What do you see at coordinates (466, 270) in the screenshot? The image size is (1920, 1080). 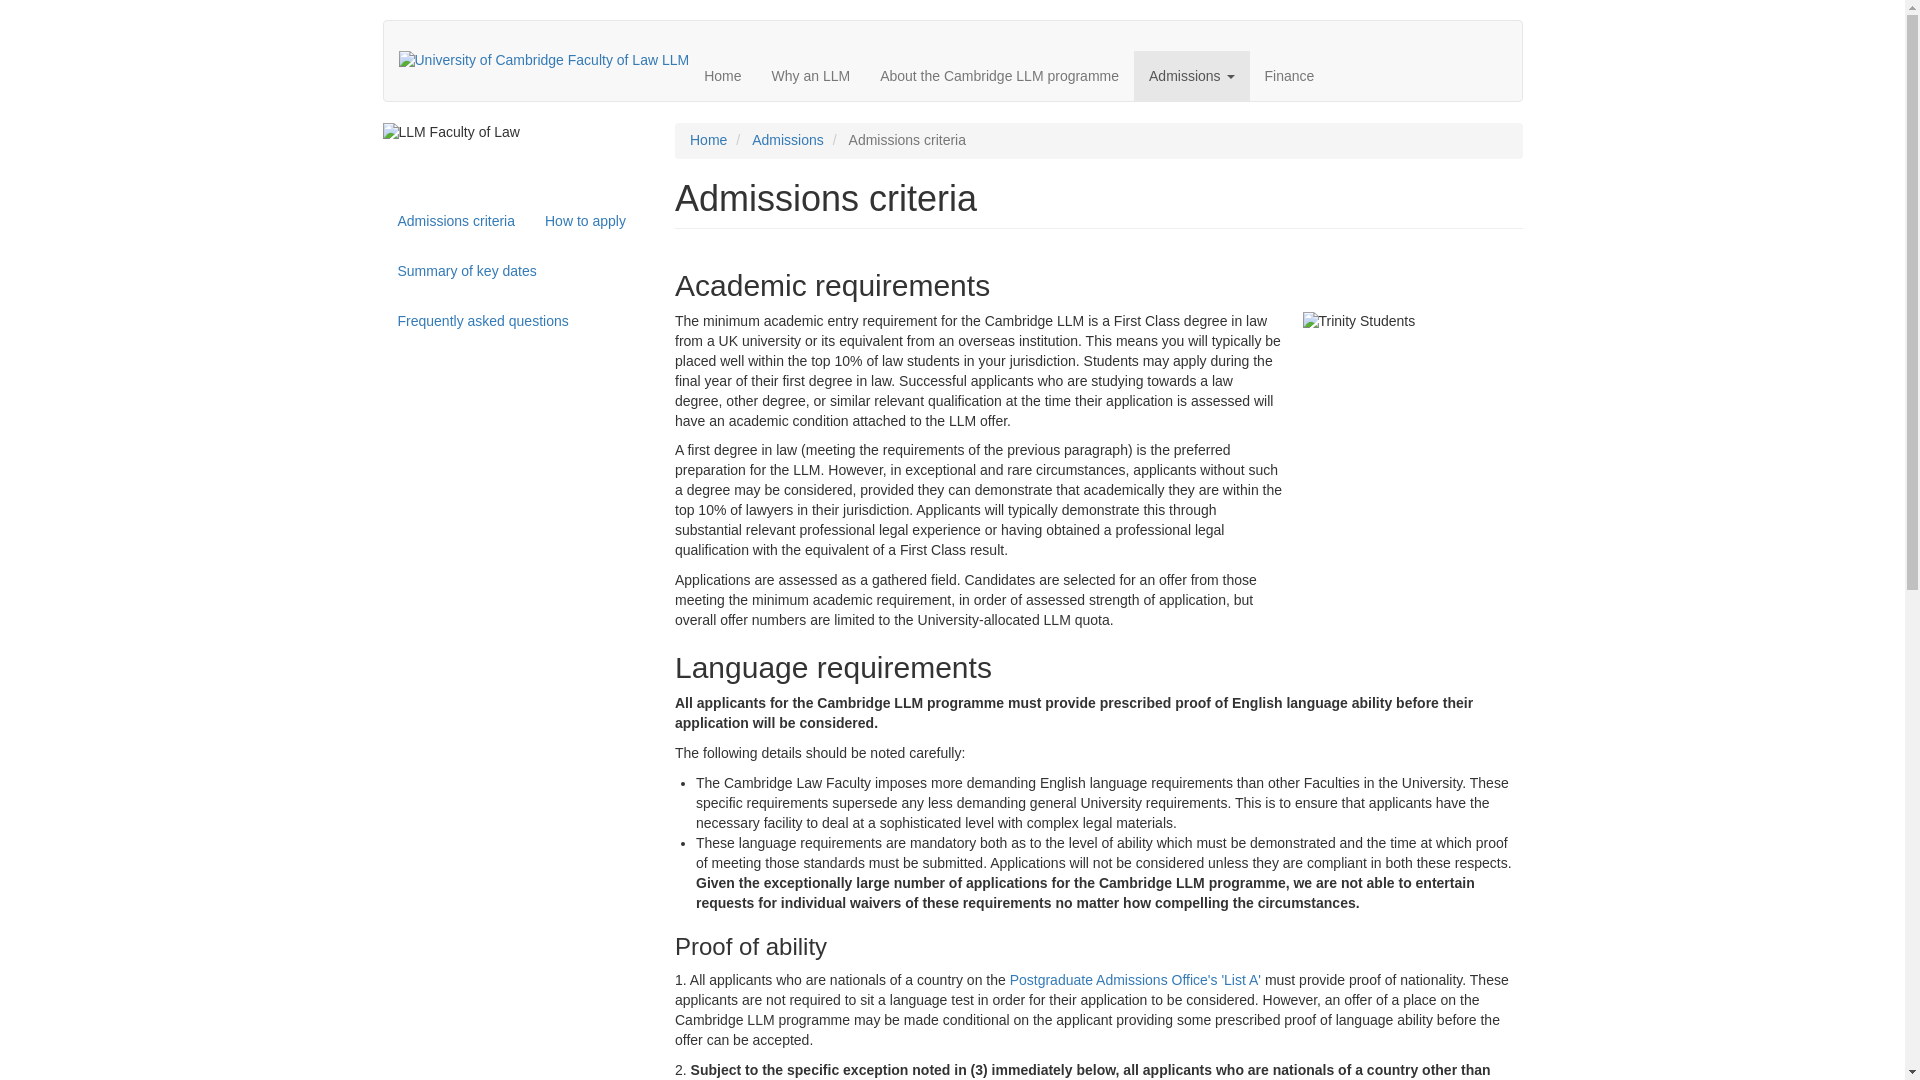 I see `Summary of key dates` at bounding box center [466, 270].